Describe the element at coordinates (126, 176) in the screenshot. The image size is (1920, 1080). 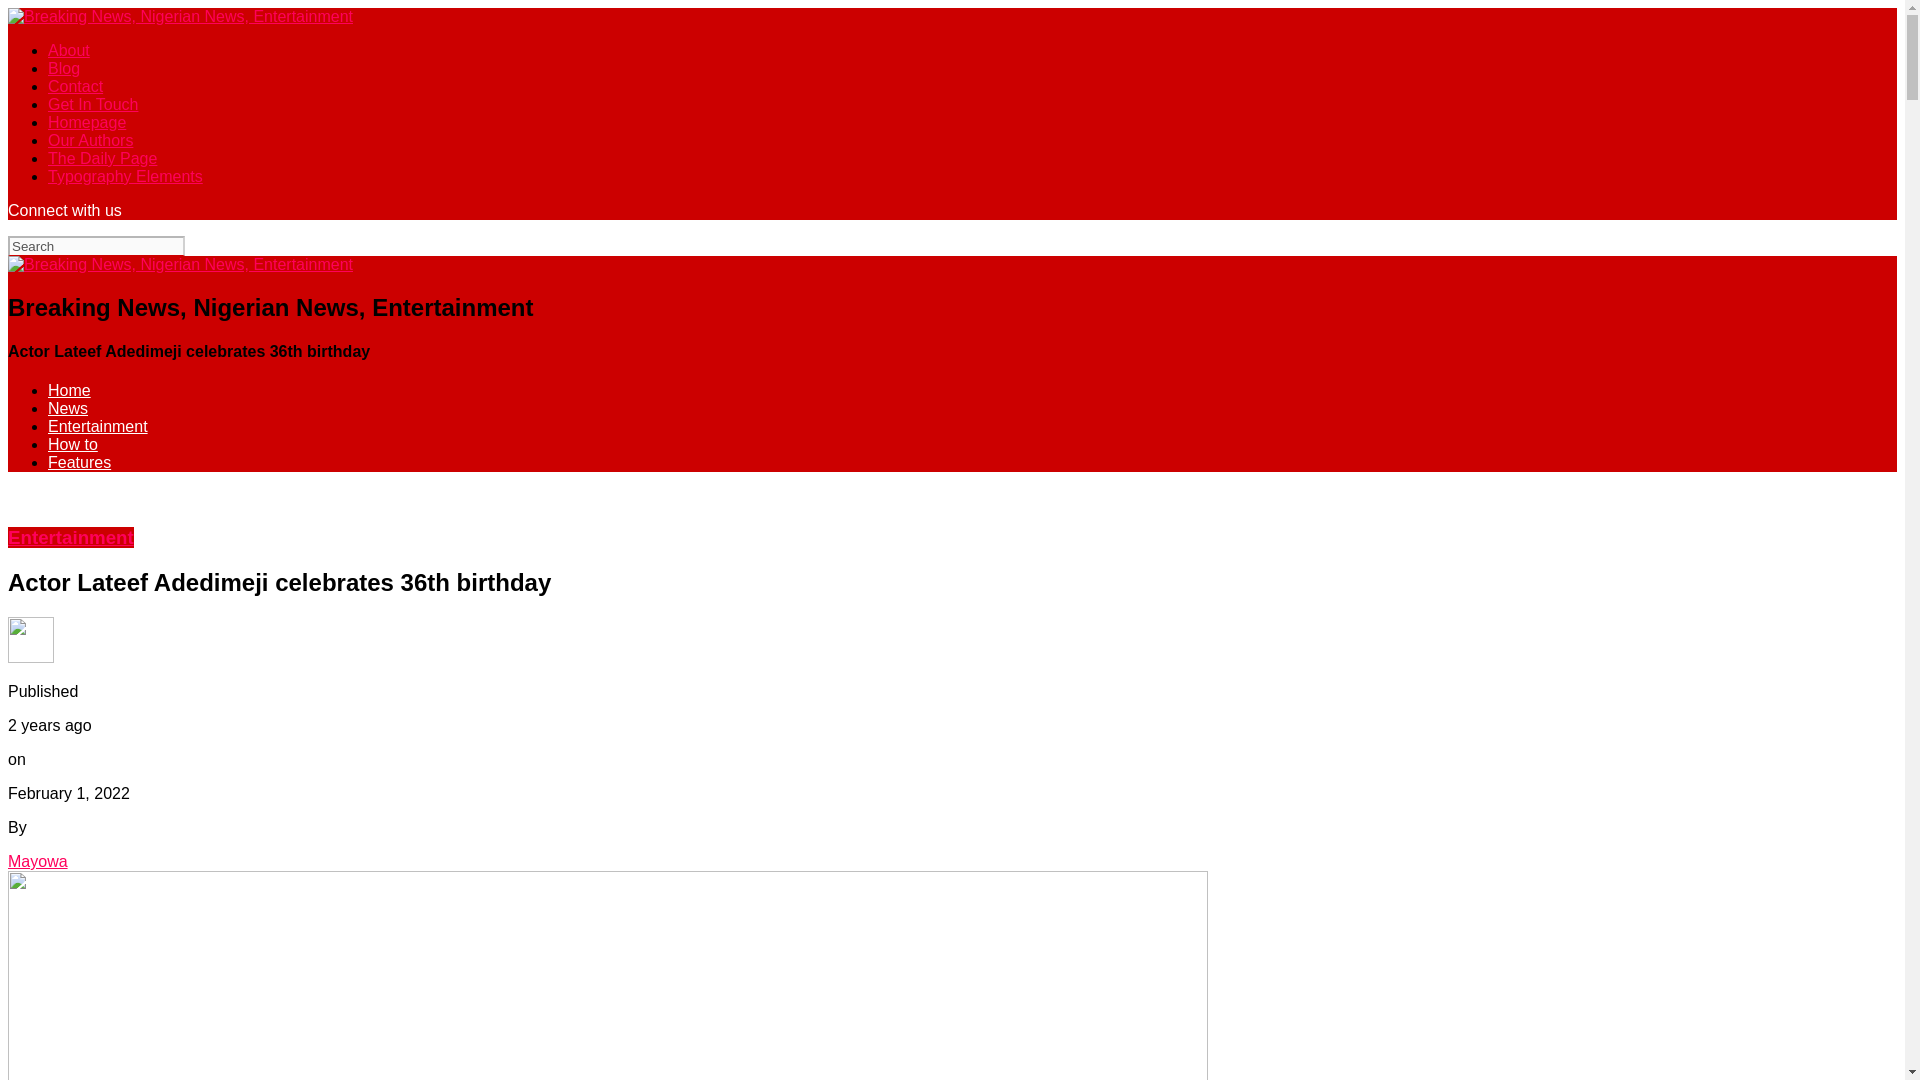
I see `Typography Elements` at that location.